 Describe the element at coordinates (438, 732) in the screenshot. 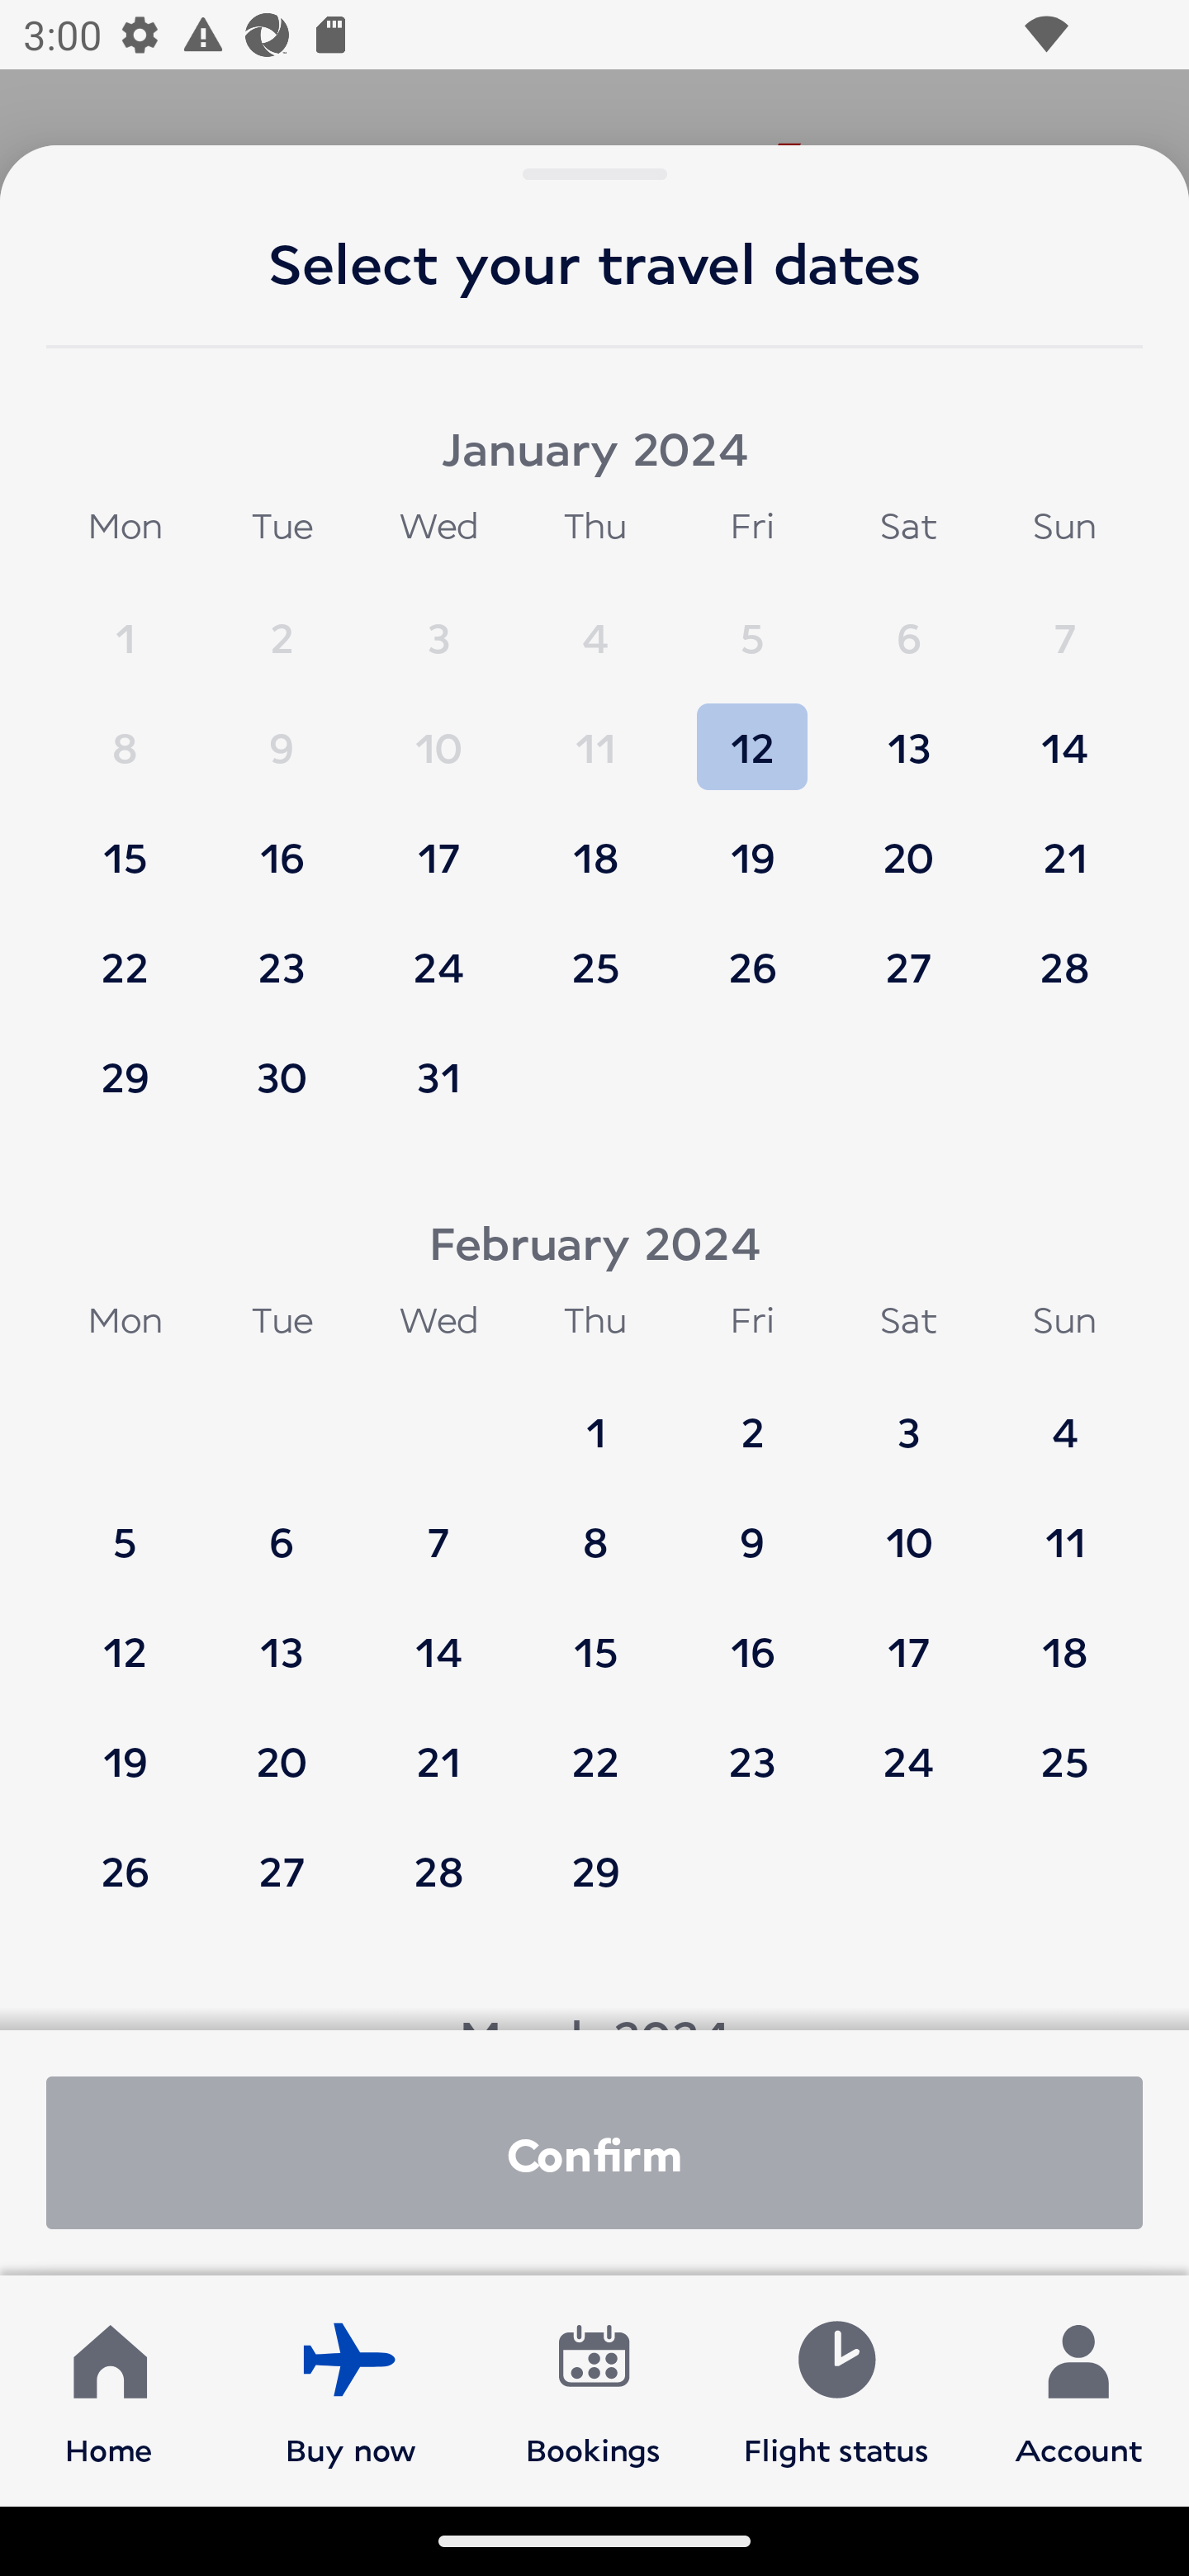

I see `10` at that location.